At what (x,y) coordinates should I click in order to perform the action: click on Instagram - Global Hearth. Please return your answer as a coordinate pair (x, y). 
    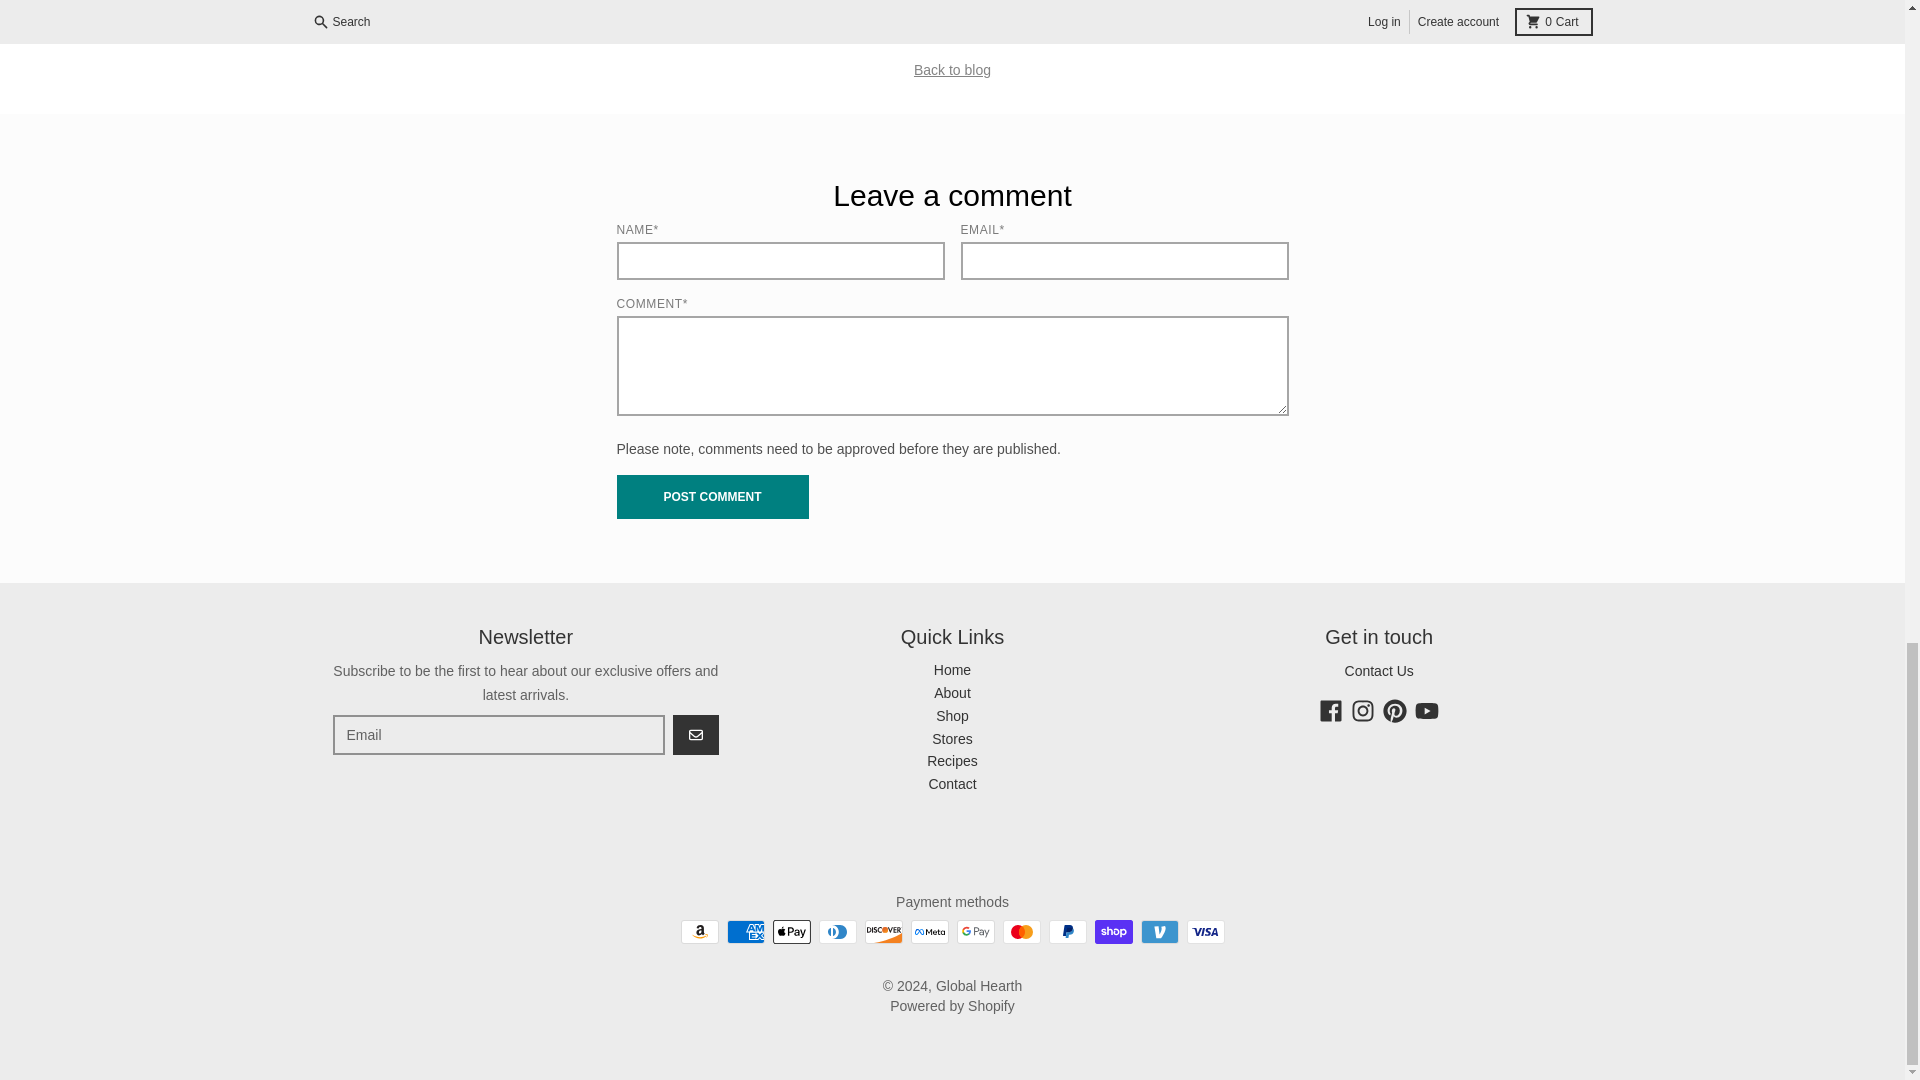
    Looking at the image, I should click on (1362, 710).